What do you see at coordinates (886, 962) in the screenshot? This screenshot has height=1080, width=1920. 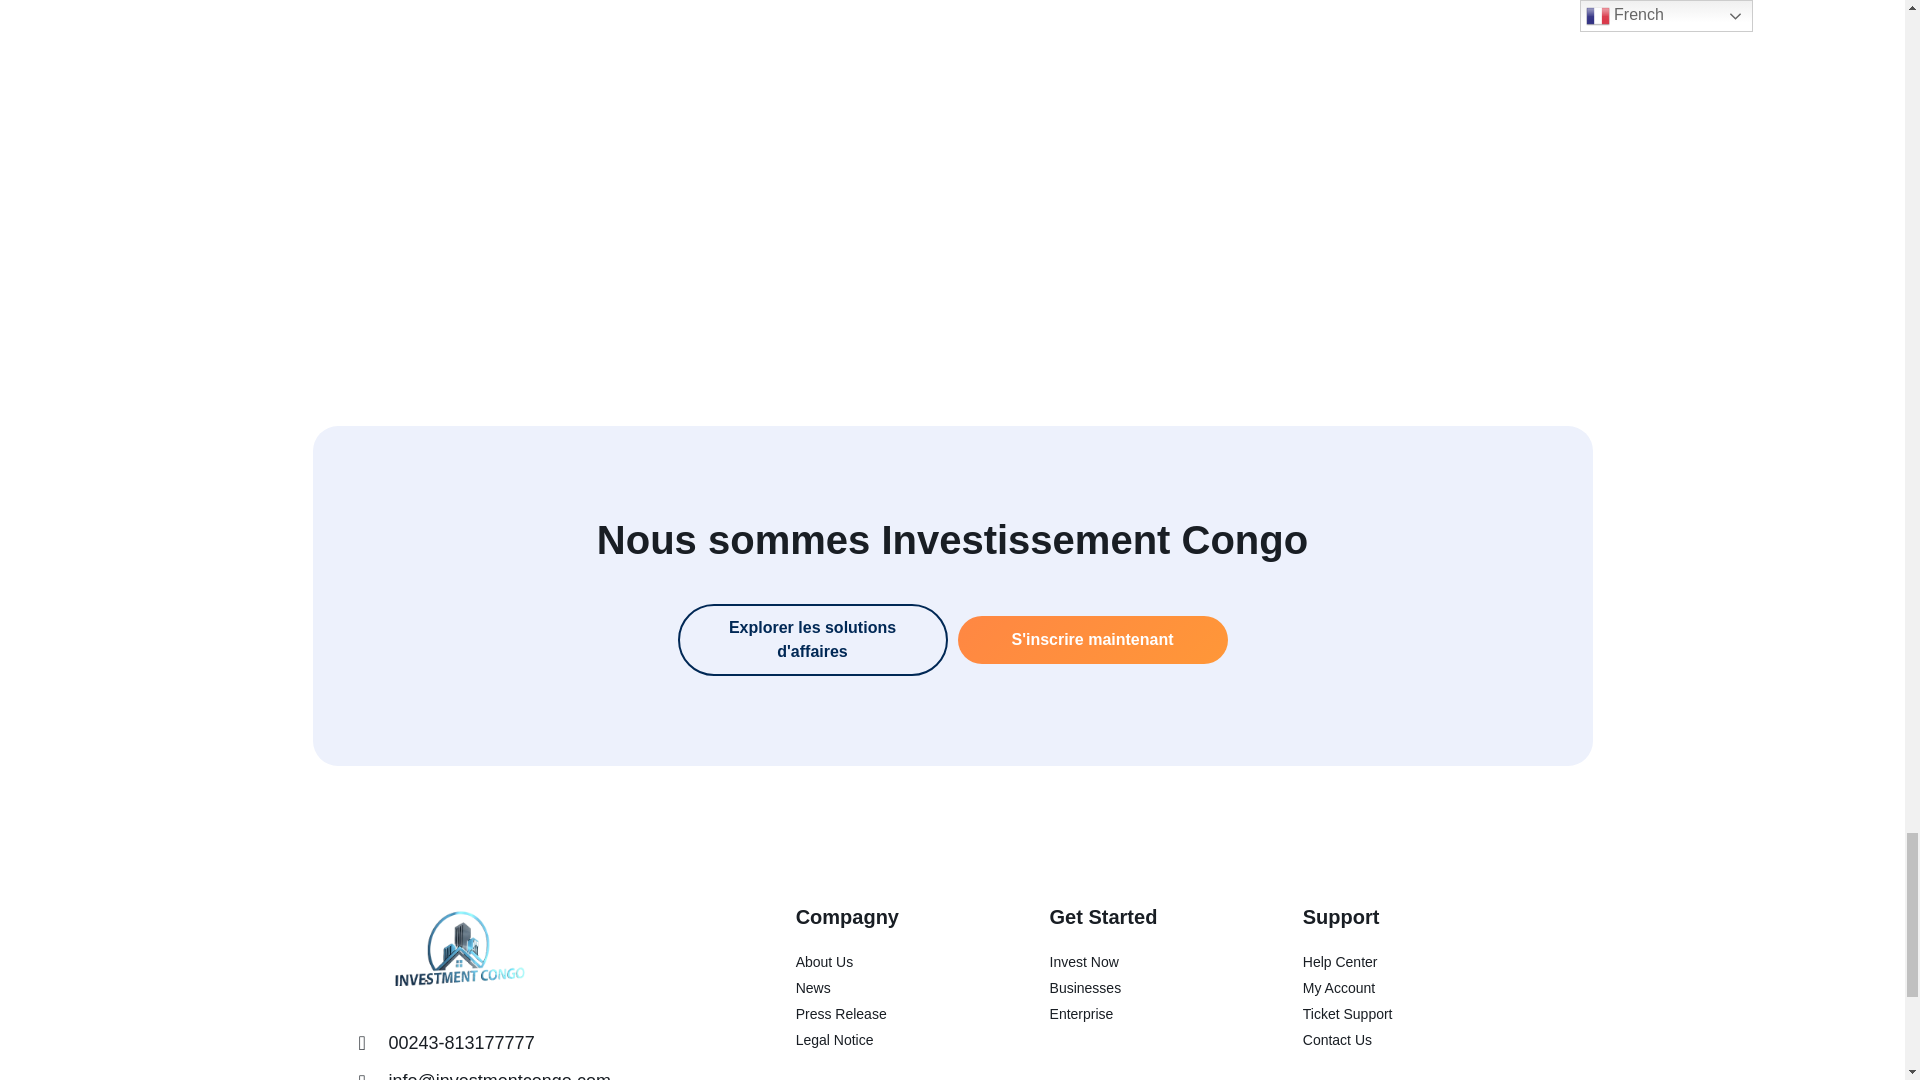 I see `About Us` at bounding box center [886, 962].